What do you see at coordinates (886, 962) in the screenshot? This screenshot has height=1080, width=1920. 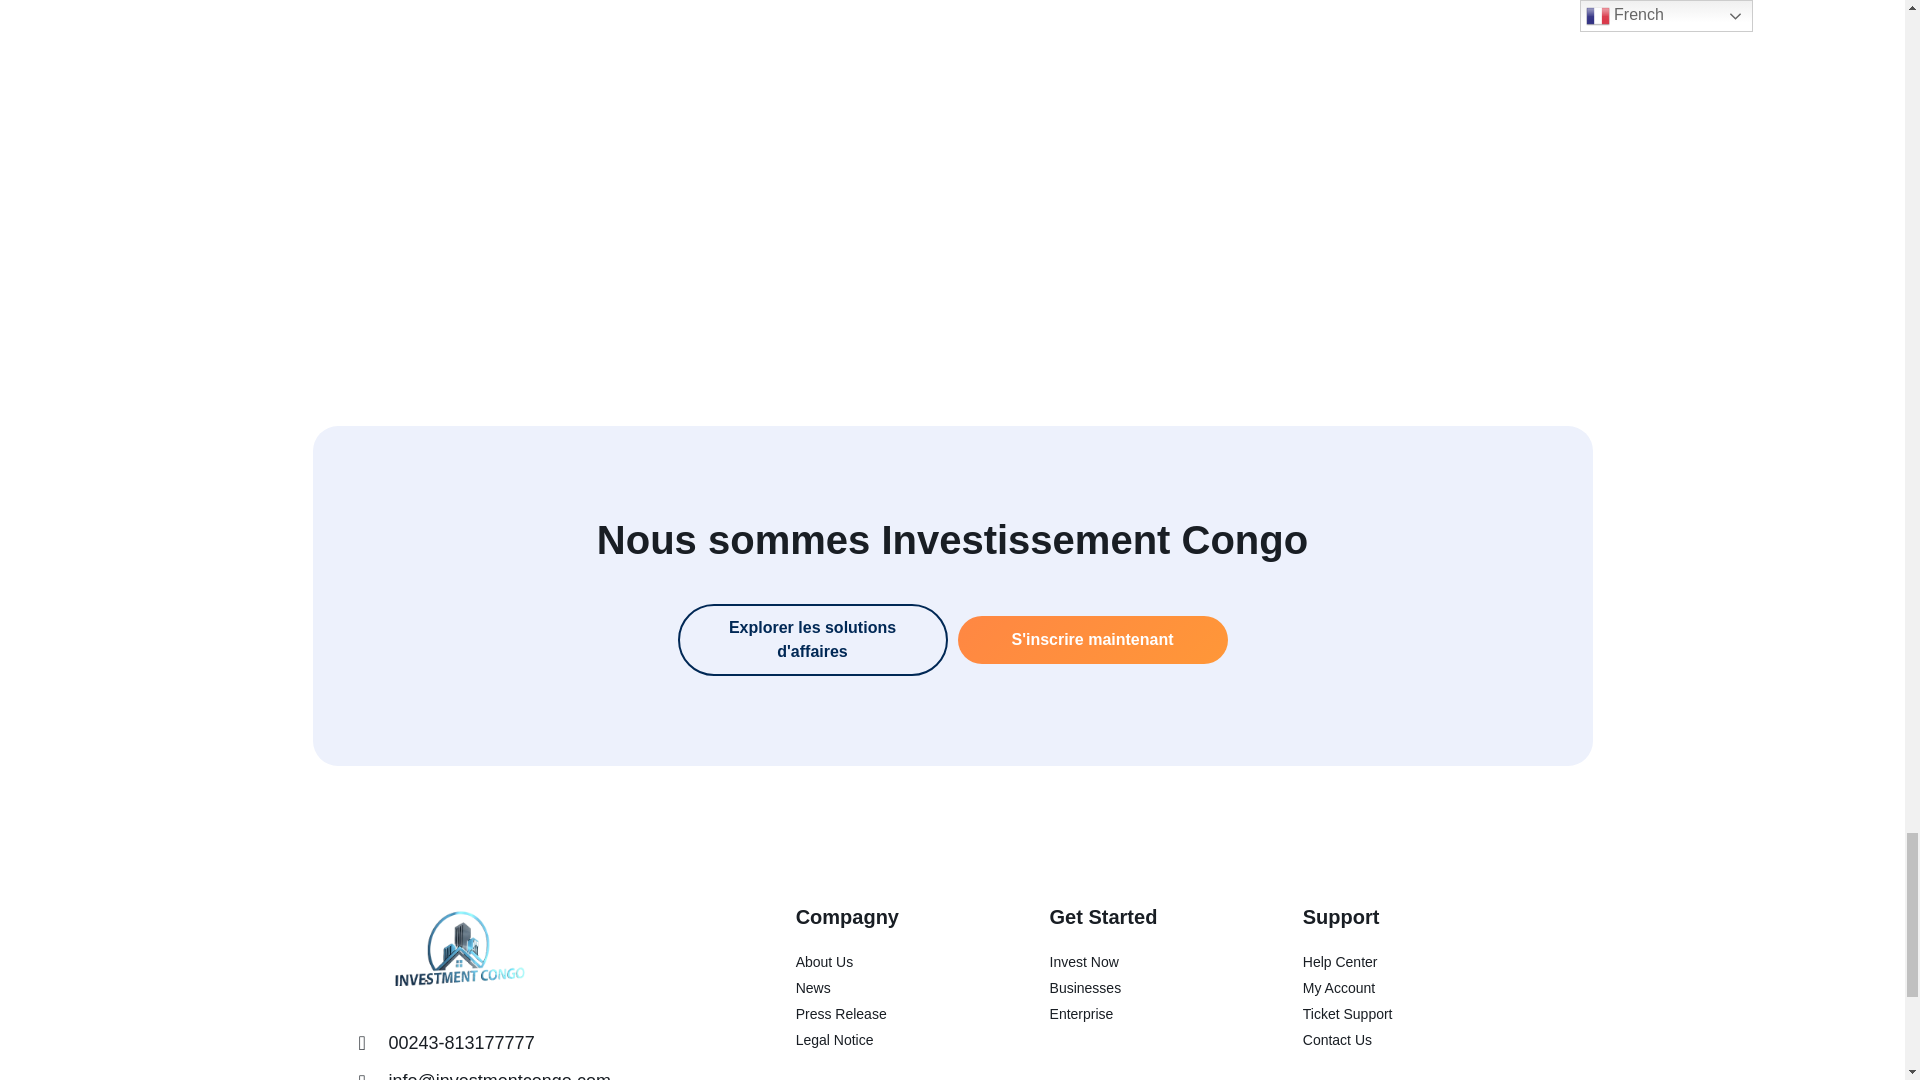 I see `About Us` at bounding box center [886, 962].